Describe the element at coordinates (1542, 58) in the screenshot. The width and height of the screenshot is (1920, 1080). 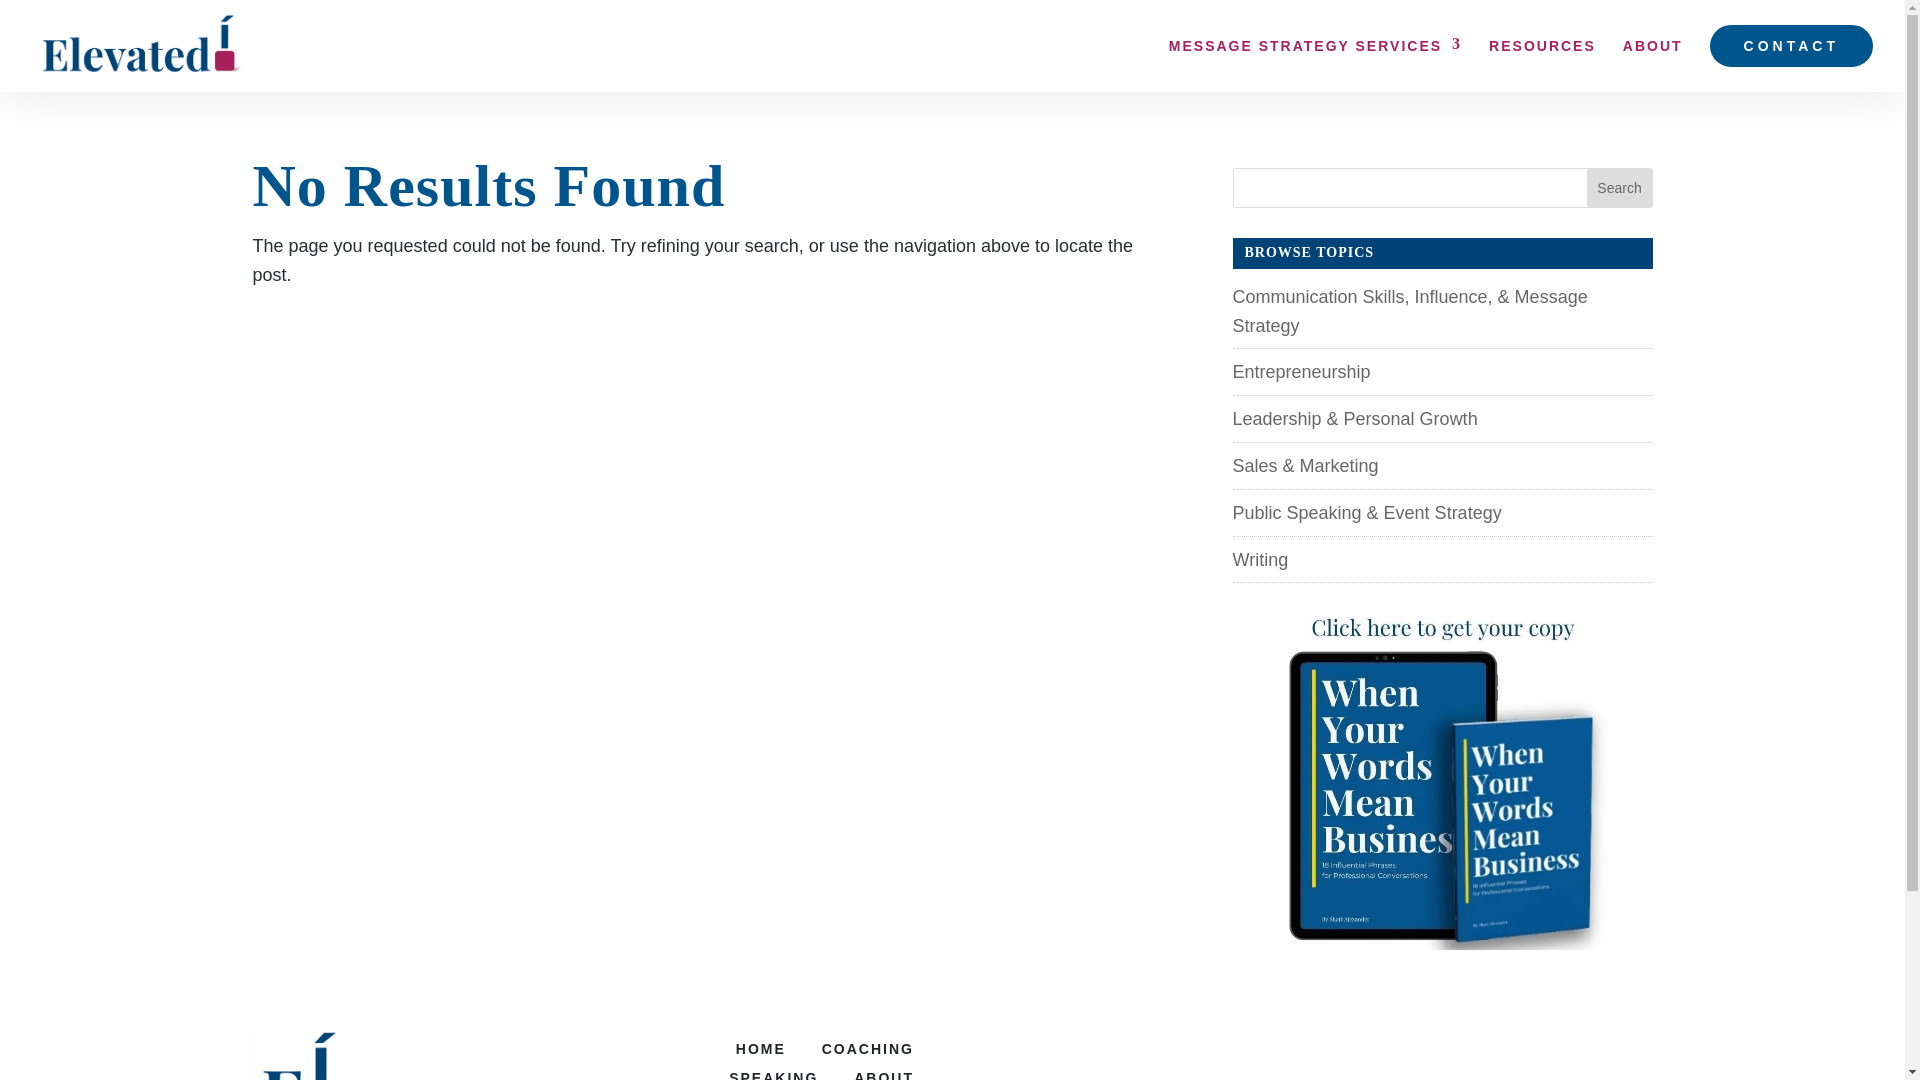
I see `RESOURCES` at that location.